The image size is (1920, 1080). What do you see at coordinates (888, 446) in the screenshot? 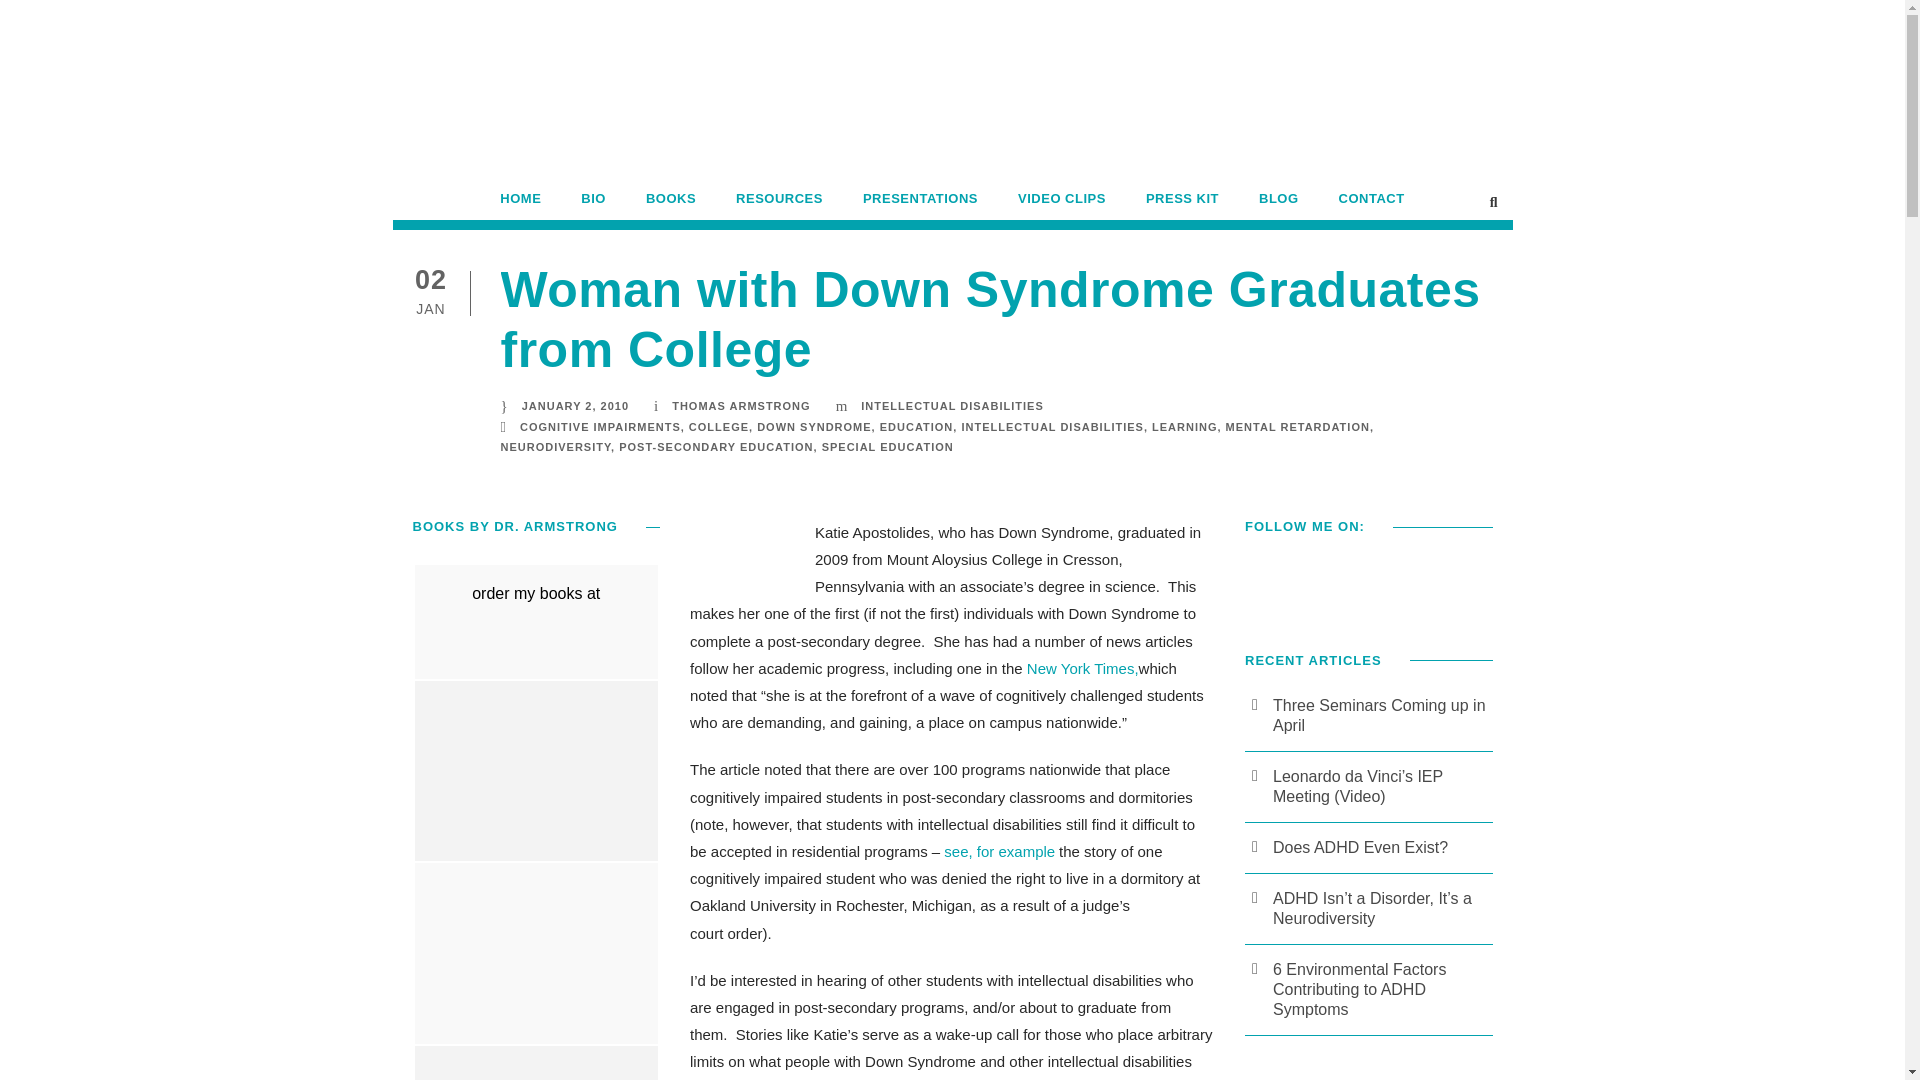
I see `SPECIAL EDUCATION` at bounding box center [888, 446].